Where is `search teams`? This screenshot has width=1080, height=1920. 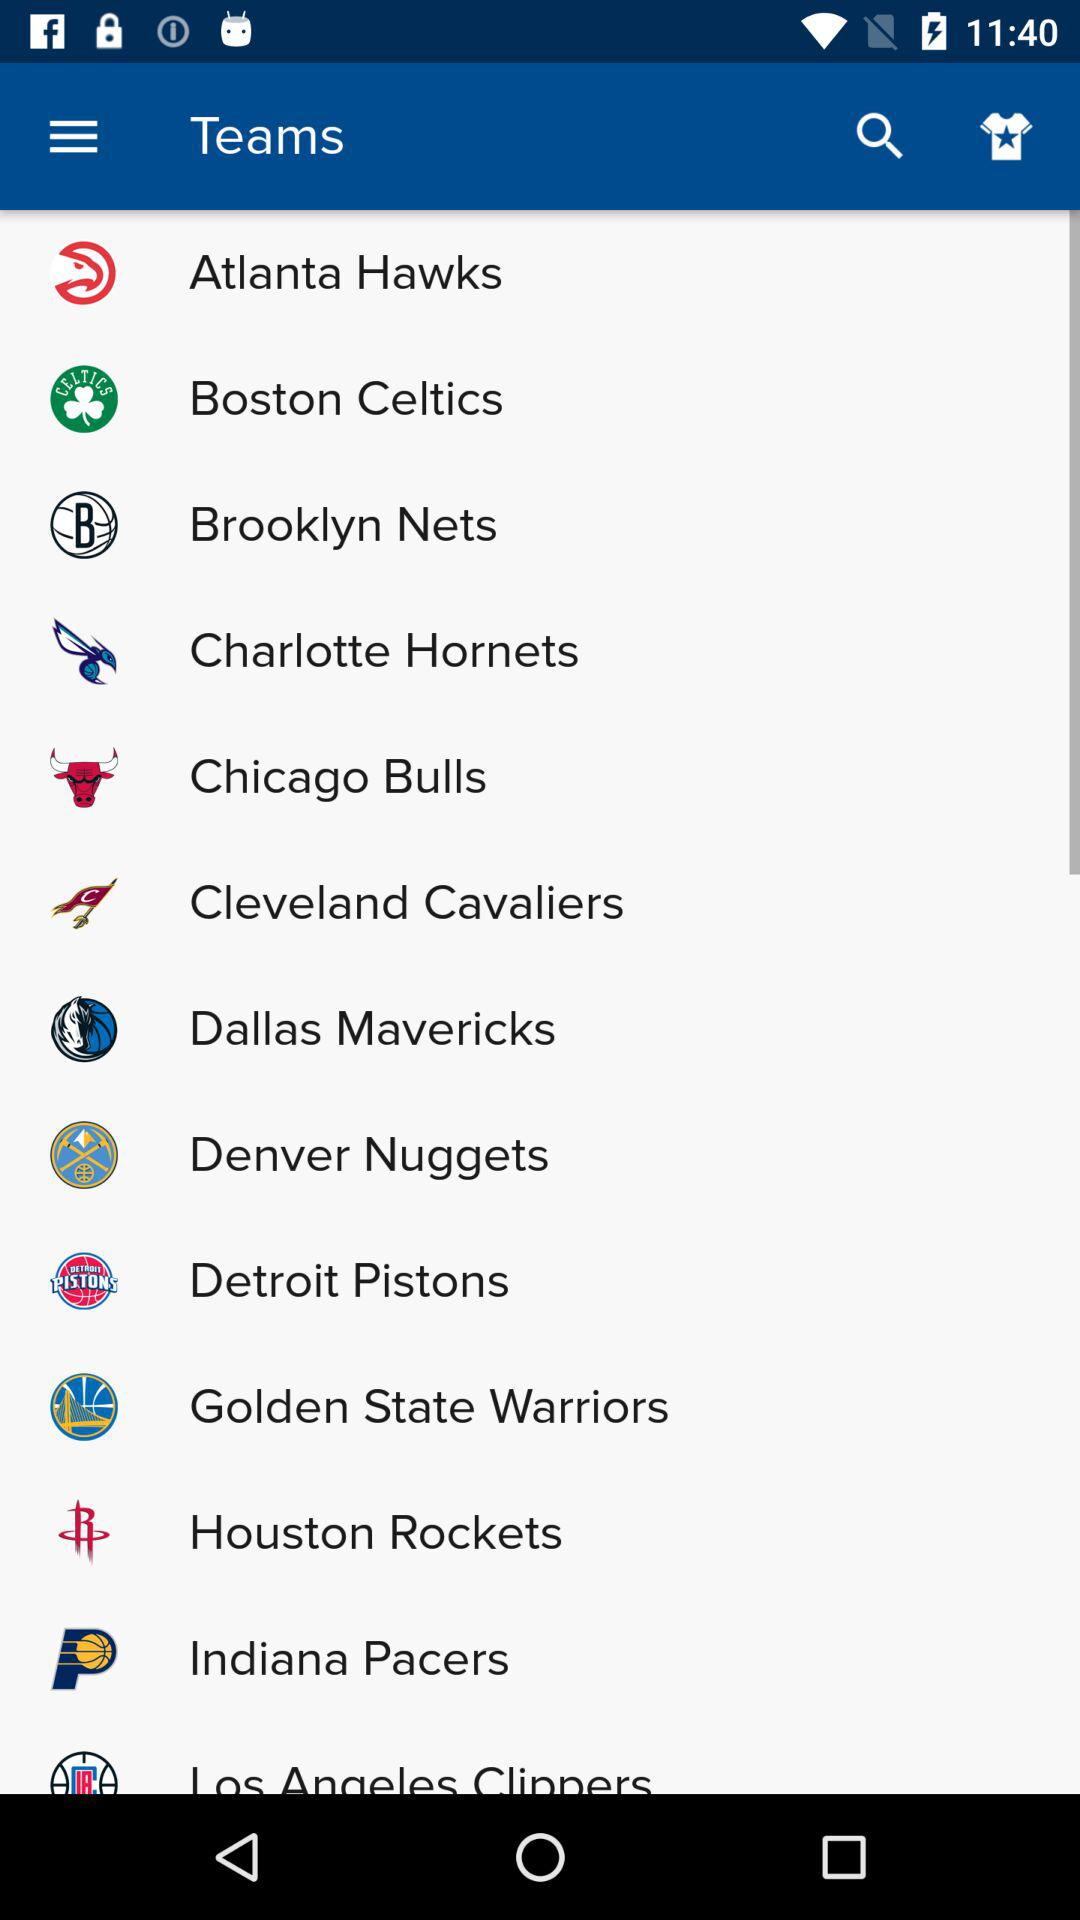 search teams is located at coordinates (880, 136).